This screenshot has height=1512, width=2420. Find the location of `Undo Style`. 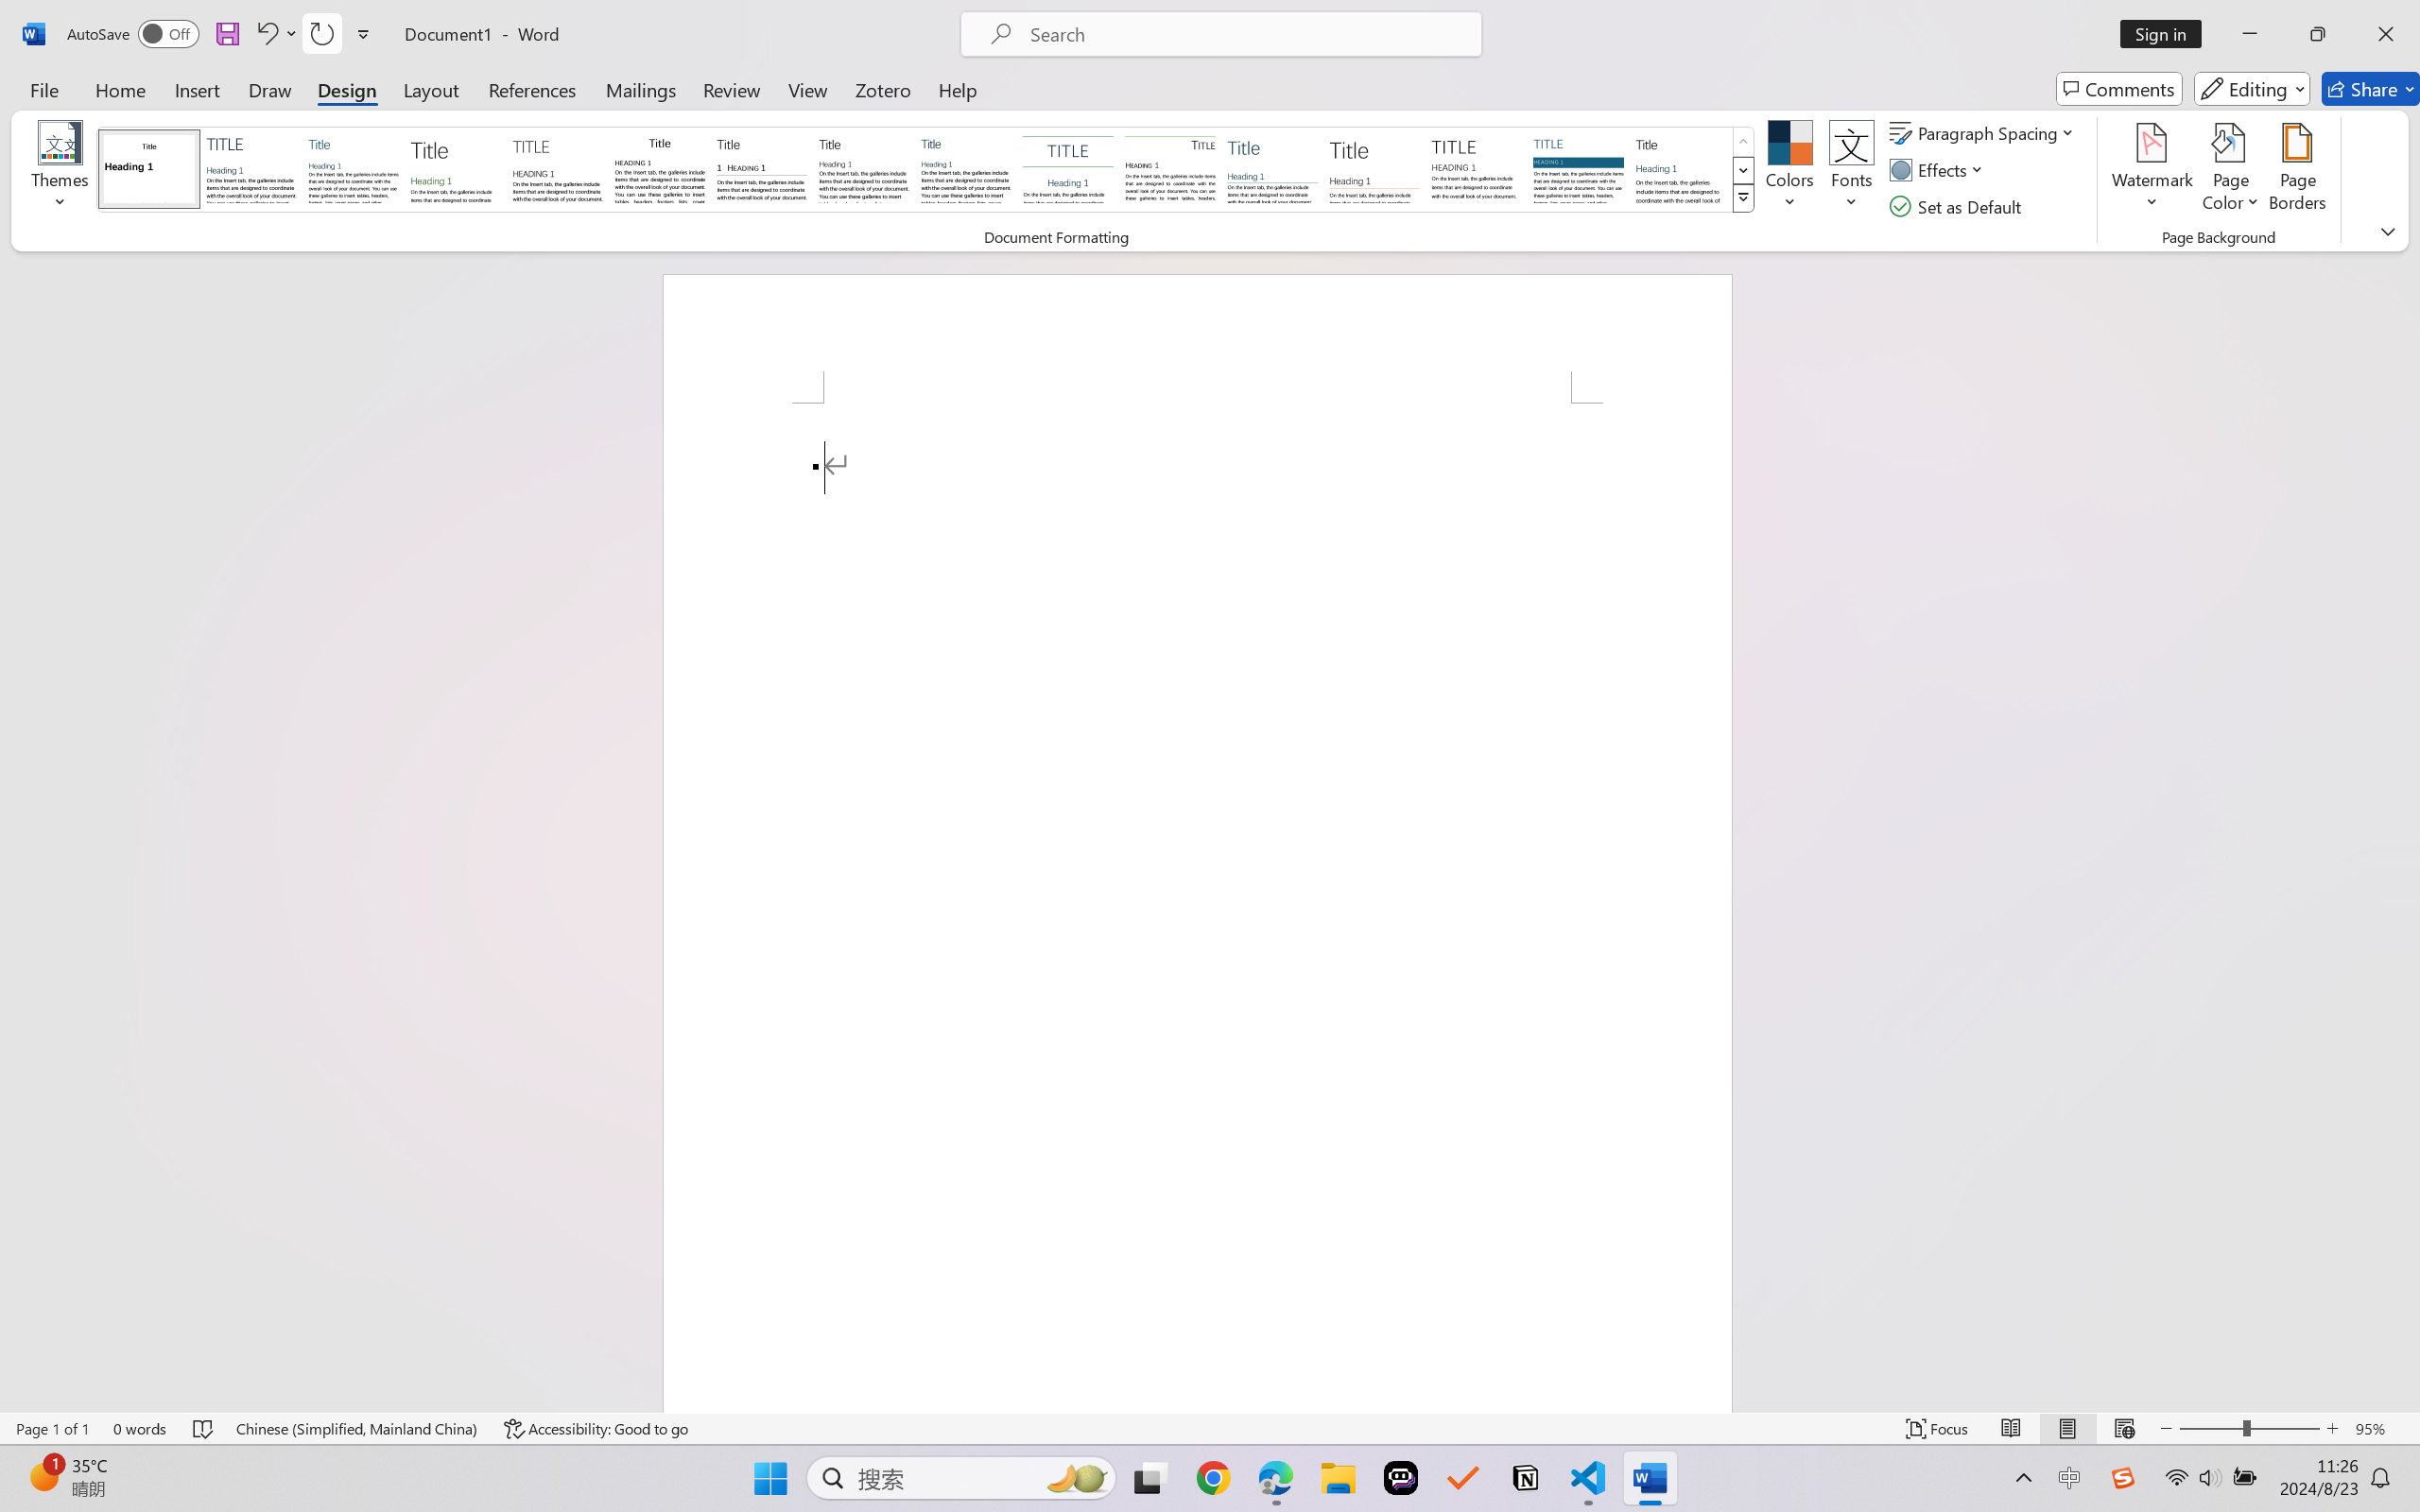

Undo Style is located at coordinates (276, 34).